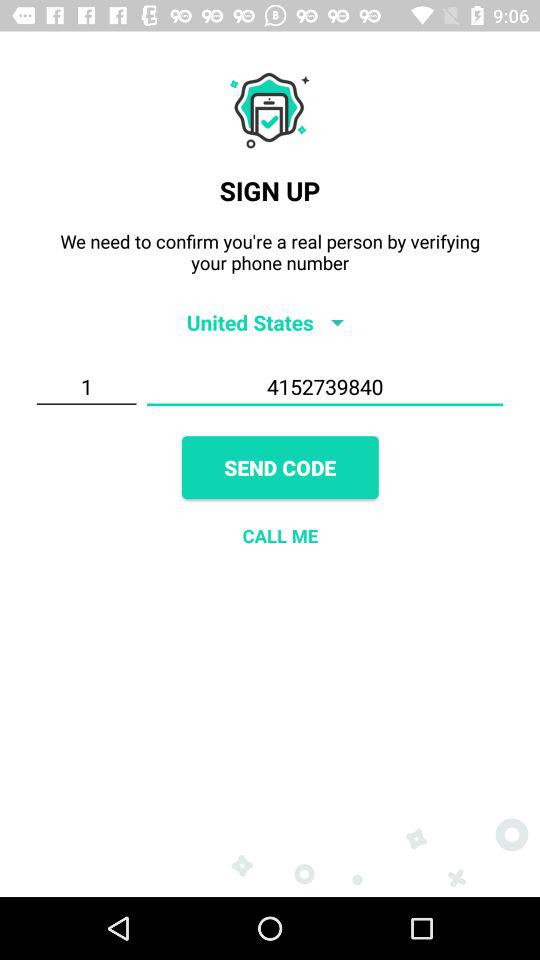 Image resolution: width=540 pixels, height=960 pixels. What do you see at coordinates (280, 468) in the screenshot?
I see `press item below 4152739840` at bounding box center [280, 468].